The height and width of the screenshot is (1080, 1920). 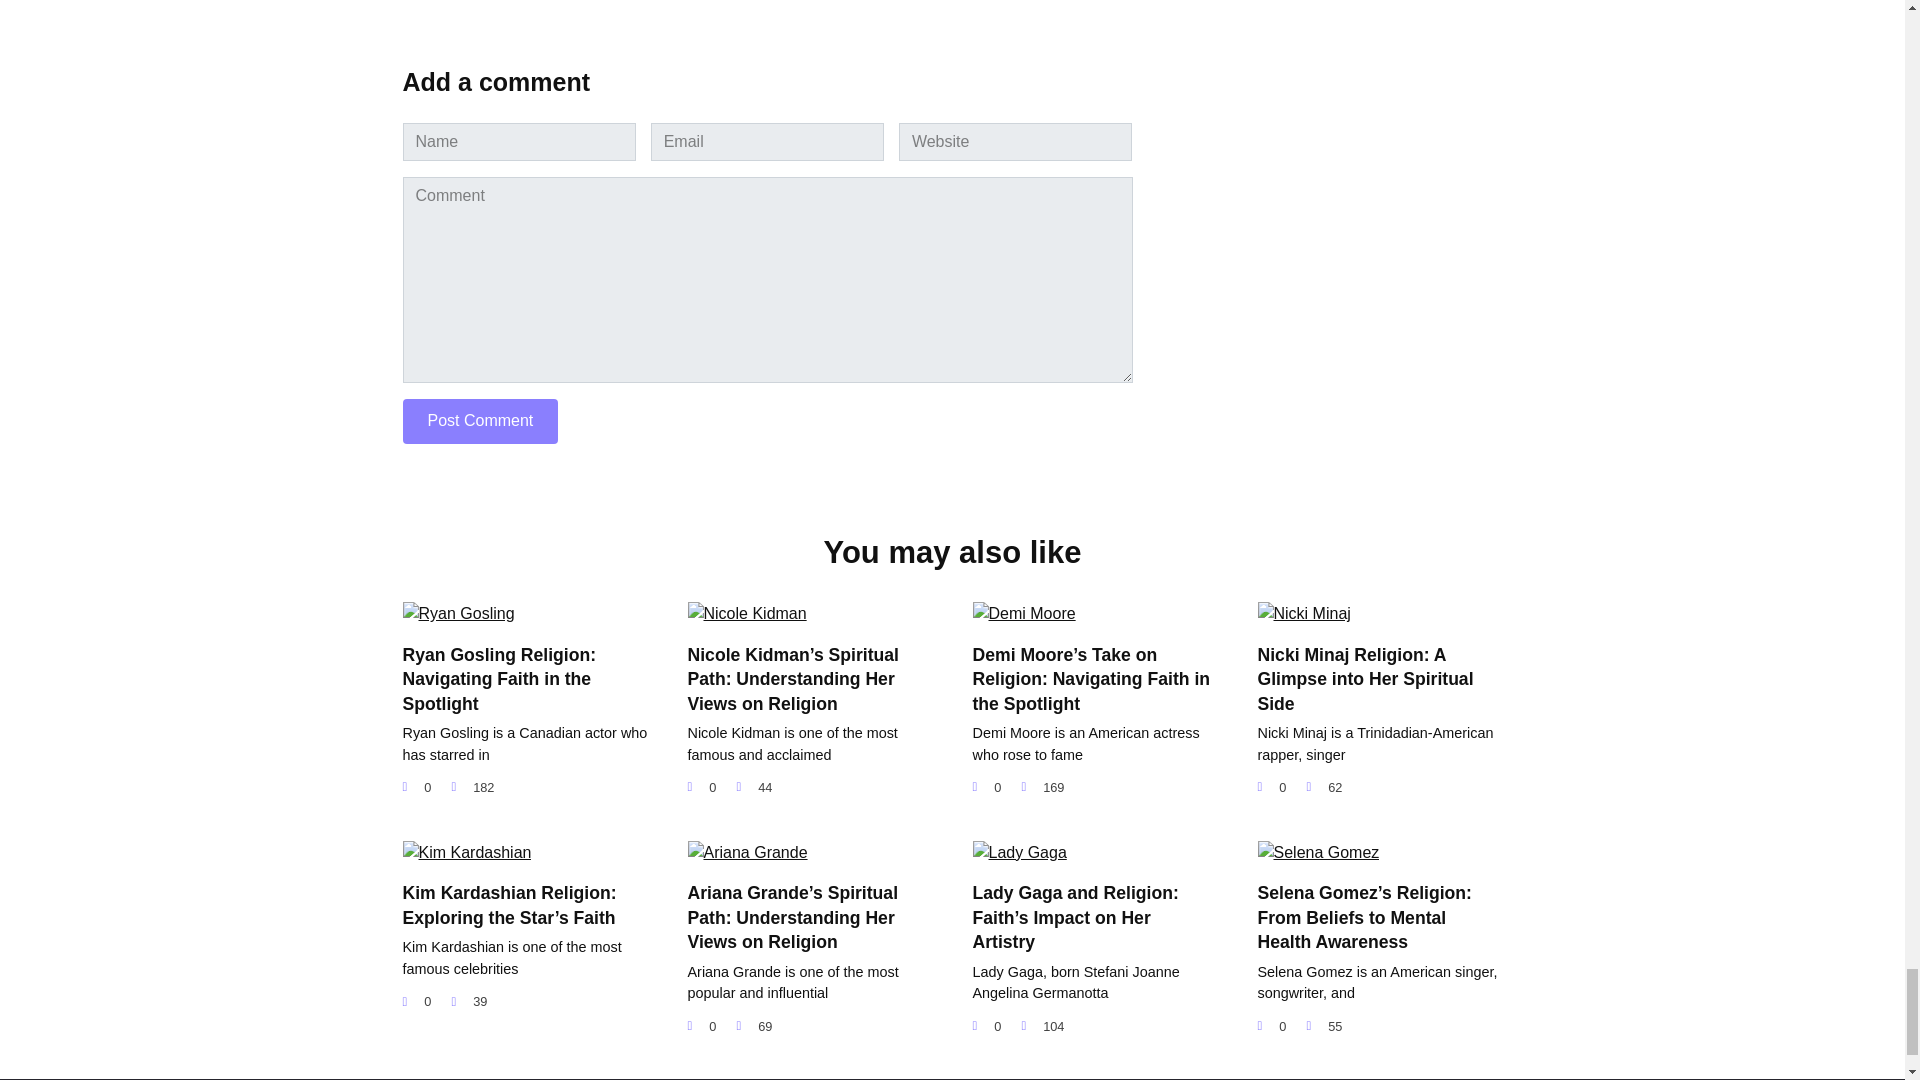 I want to click on Ryan Gosling Religion: Navigating Faith in the Spotlight, so click(x=498, y=679).